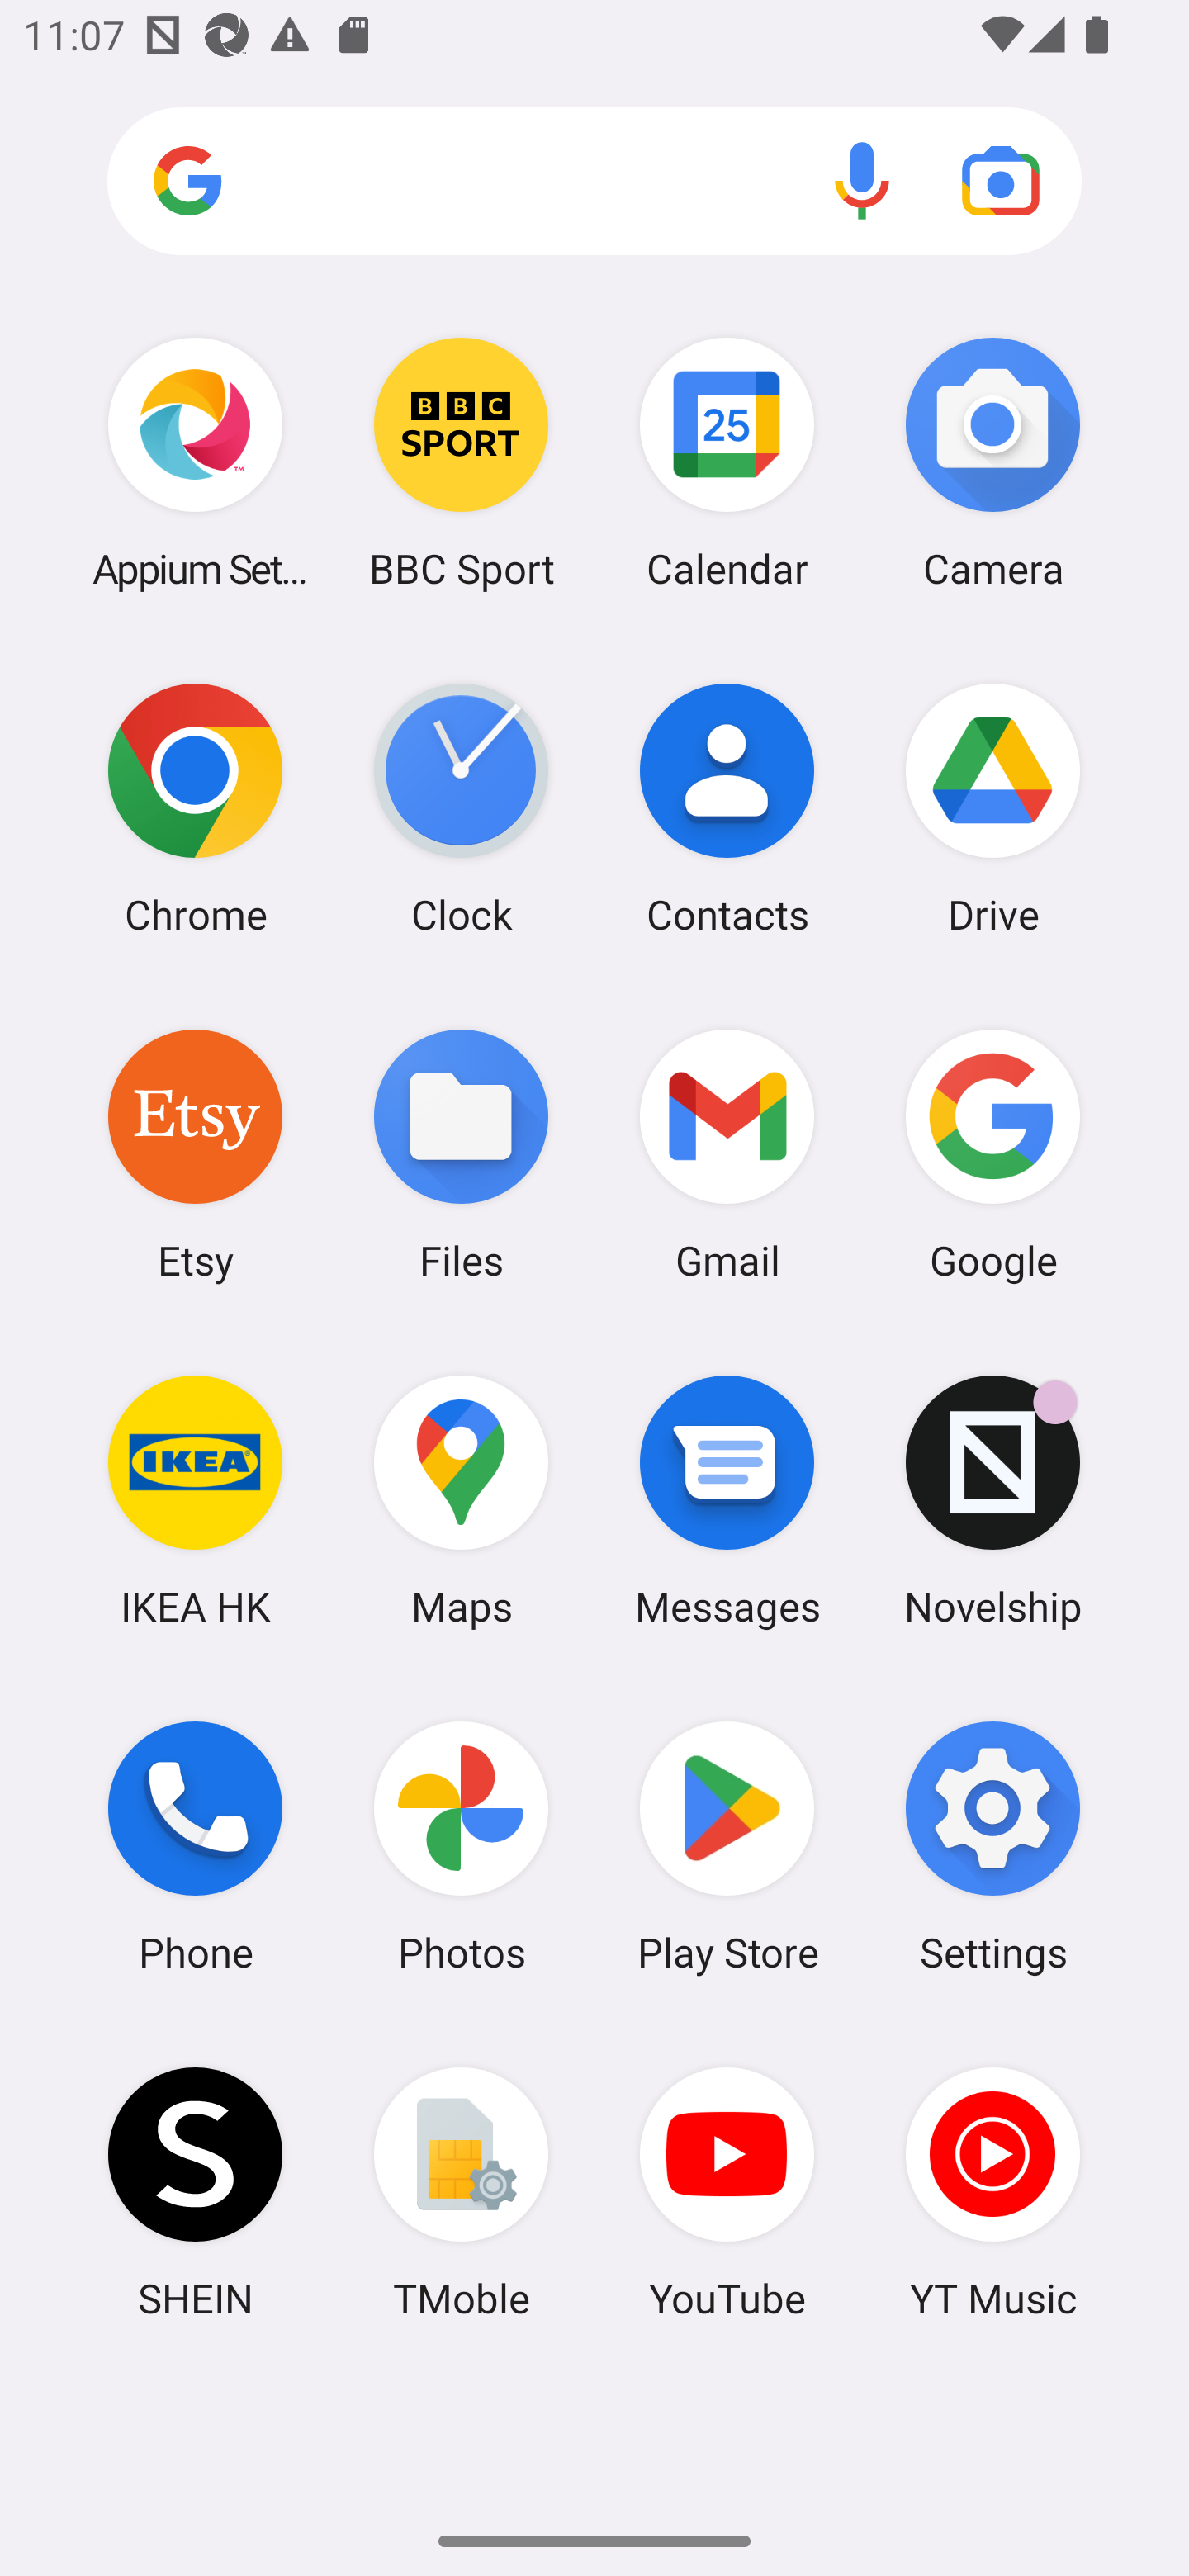 The image size is (1189, 2576). Describe the element at coordinates (992, 462) in the screenshot. I see `Camera` at that location.